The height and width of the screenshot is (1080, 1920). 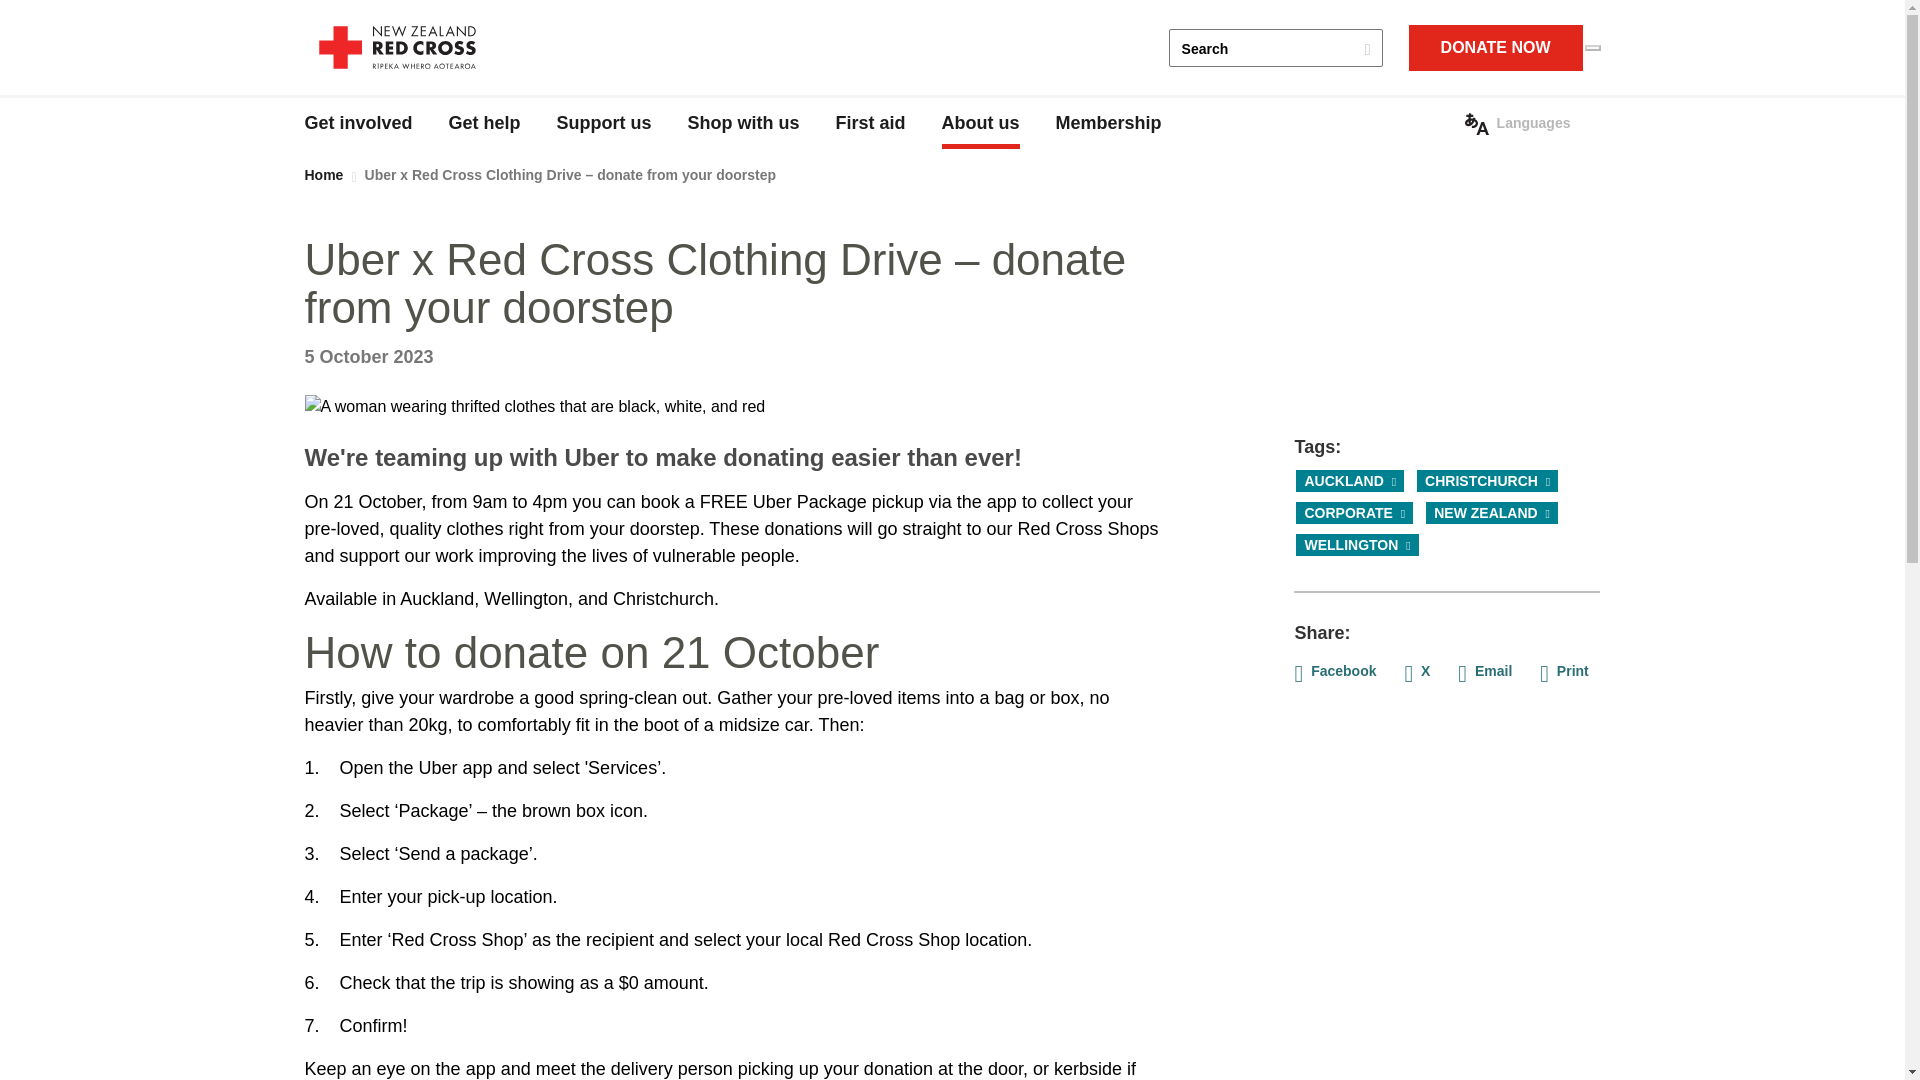 I want to click on Menu, so click(x=1592, y=48).